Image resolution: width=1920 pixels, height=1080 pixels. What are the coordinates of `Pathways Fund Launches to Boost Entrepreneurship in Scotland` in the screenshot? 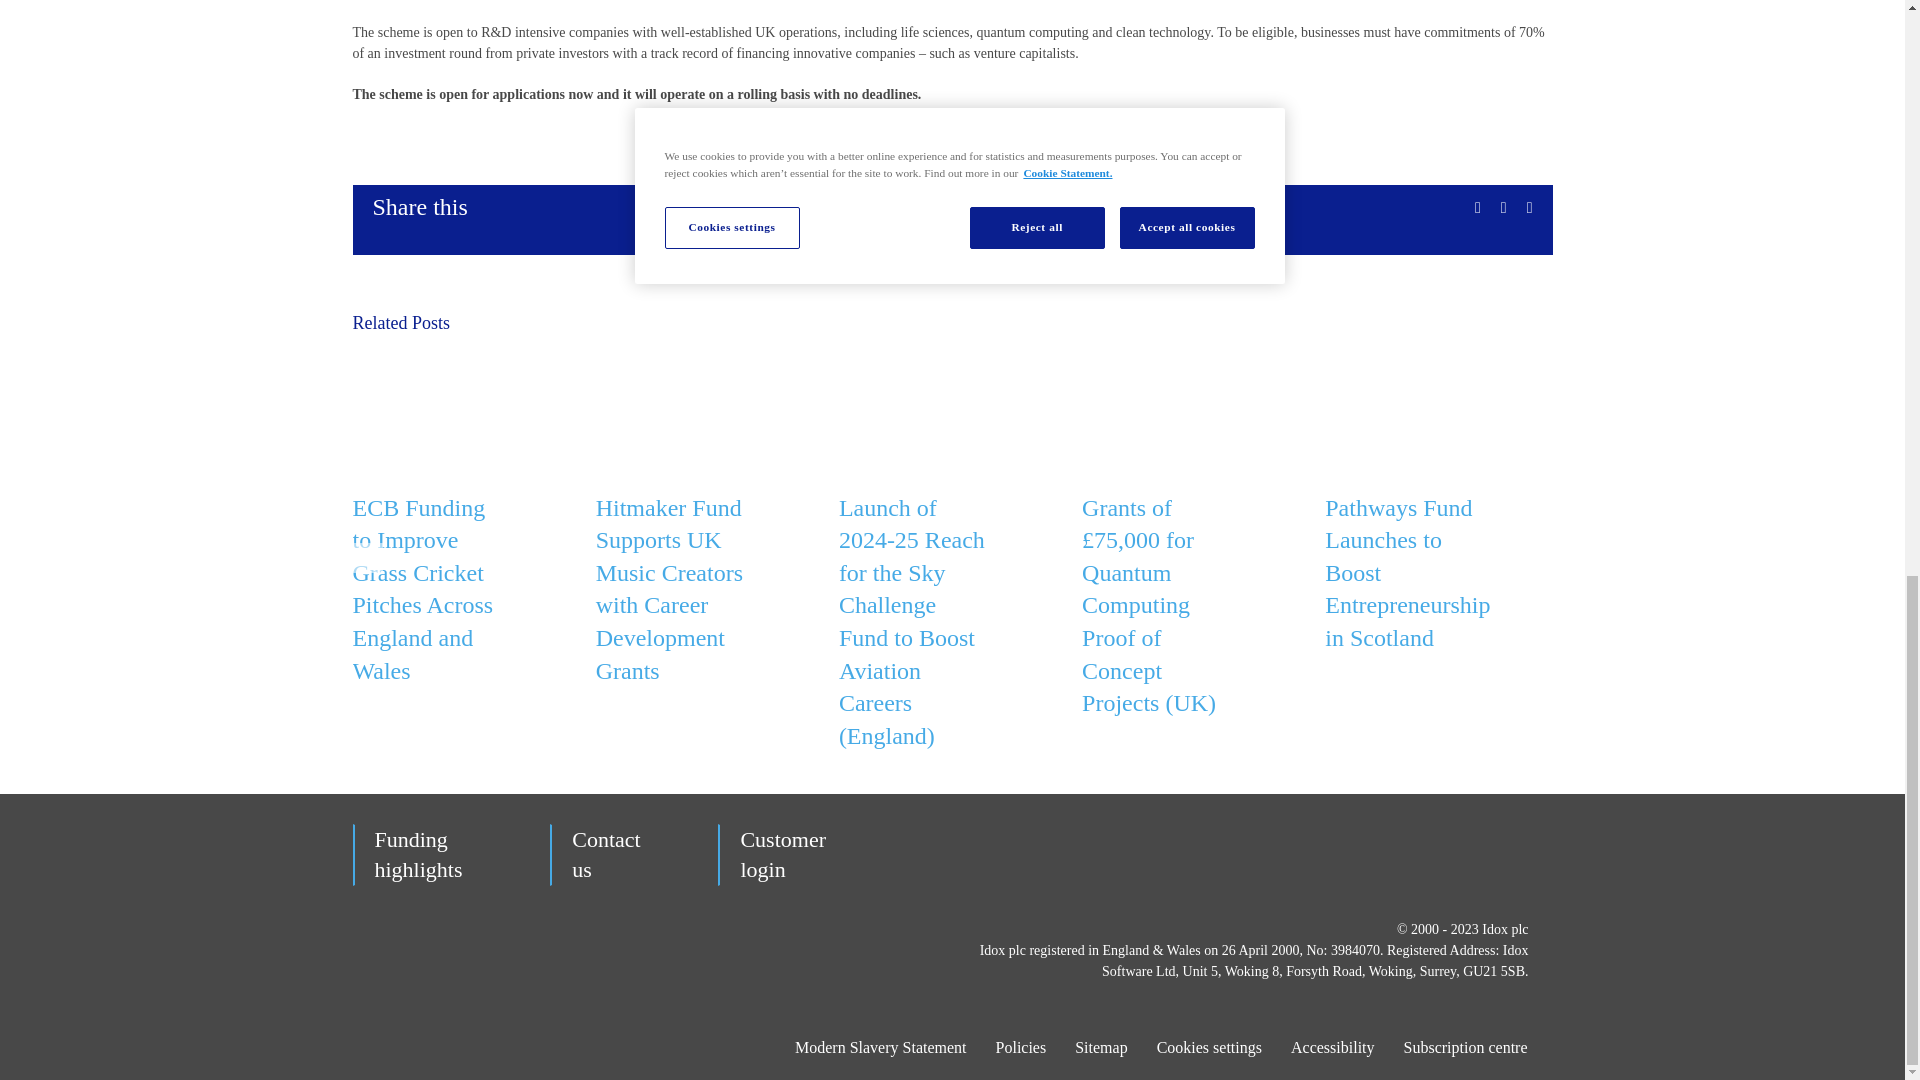 It's located at (1406, 573).